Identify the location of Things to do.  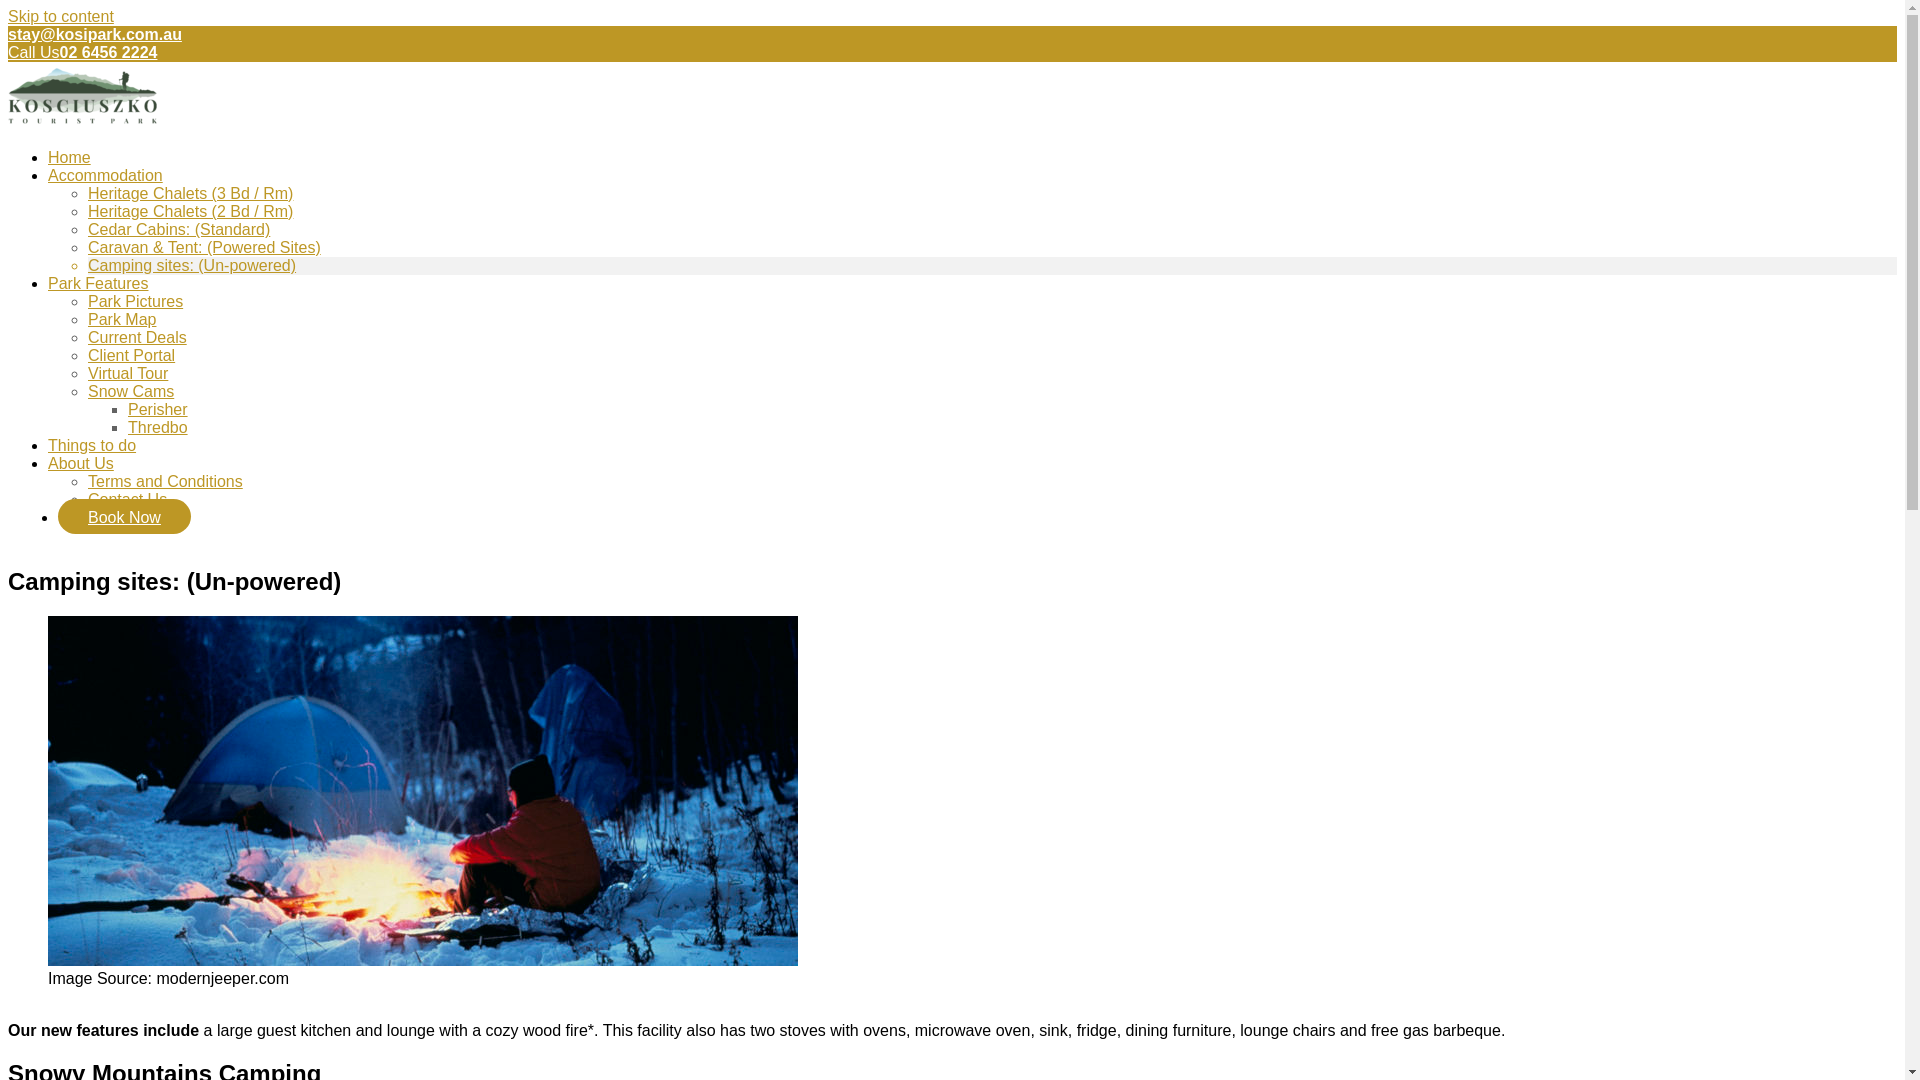
(92, 446).